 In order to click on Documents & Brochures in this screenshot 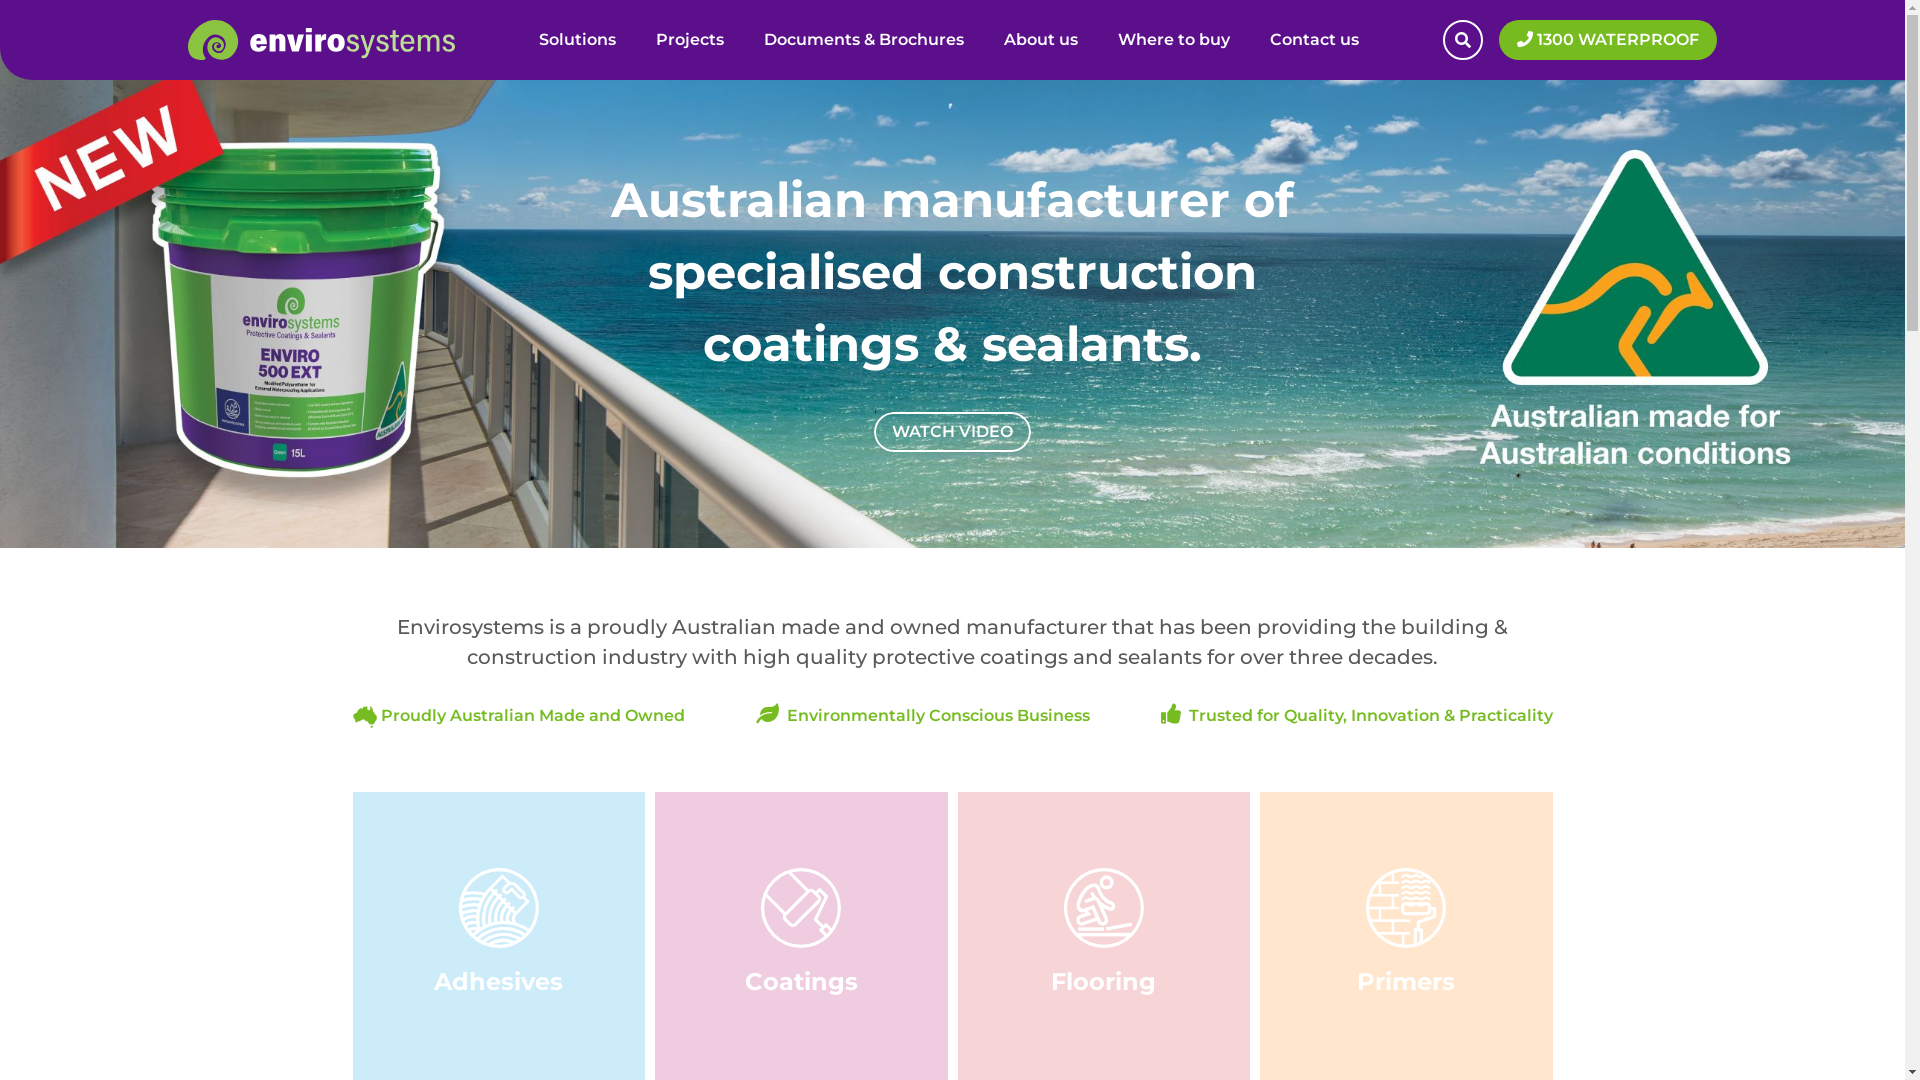, I will do `click(864, 40)`.